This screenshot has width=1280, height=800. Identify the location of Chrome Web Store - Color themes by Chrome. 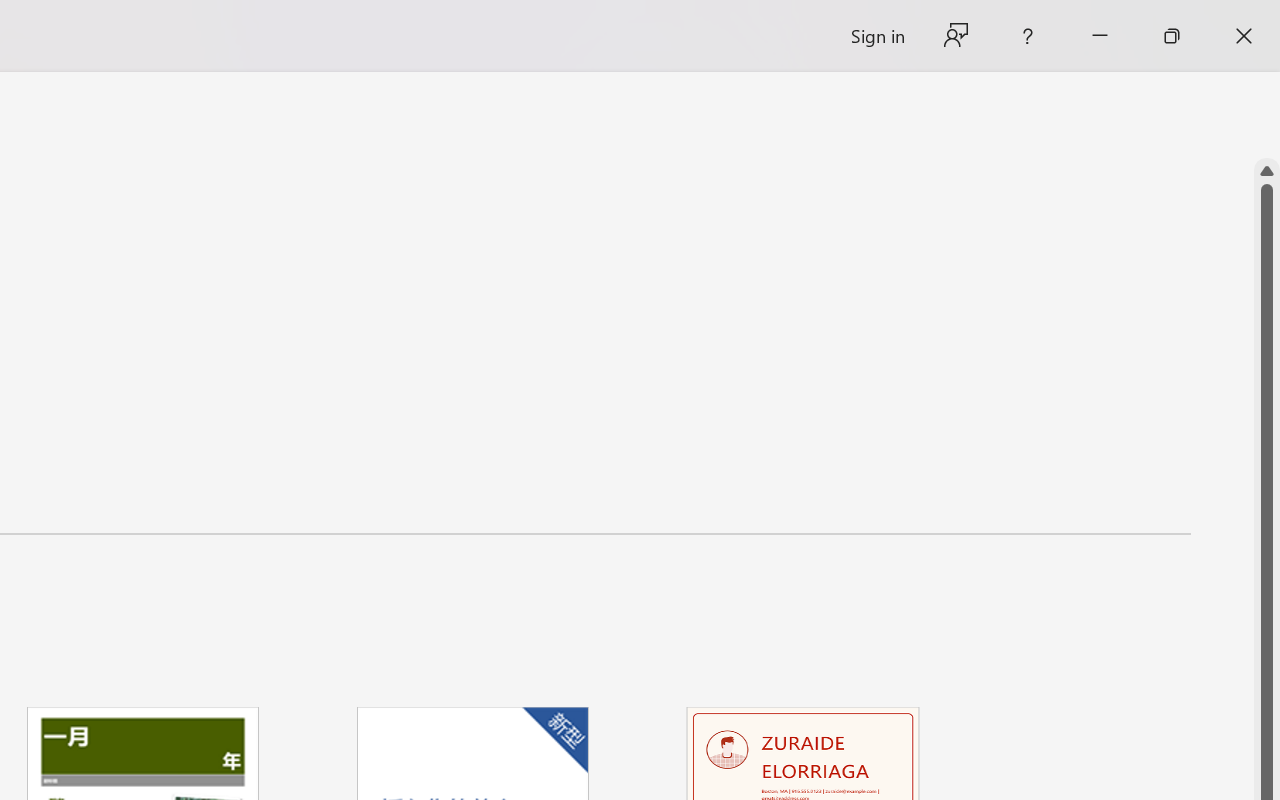
(174, 22).